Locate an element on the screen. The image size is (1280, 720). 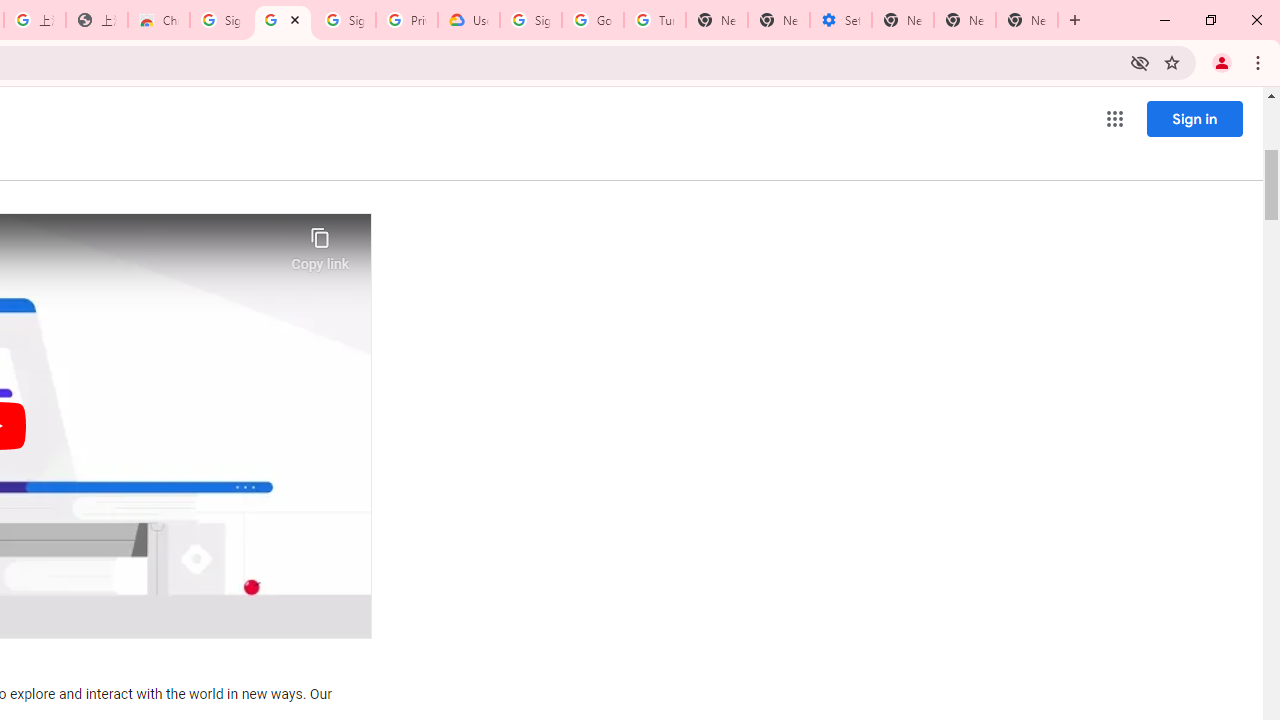
Copy link is located at coordinates (320, 244).